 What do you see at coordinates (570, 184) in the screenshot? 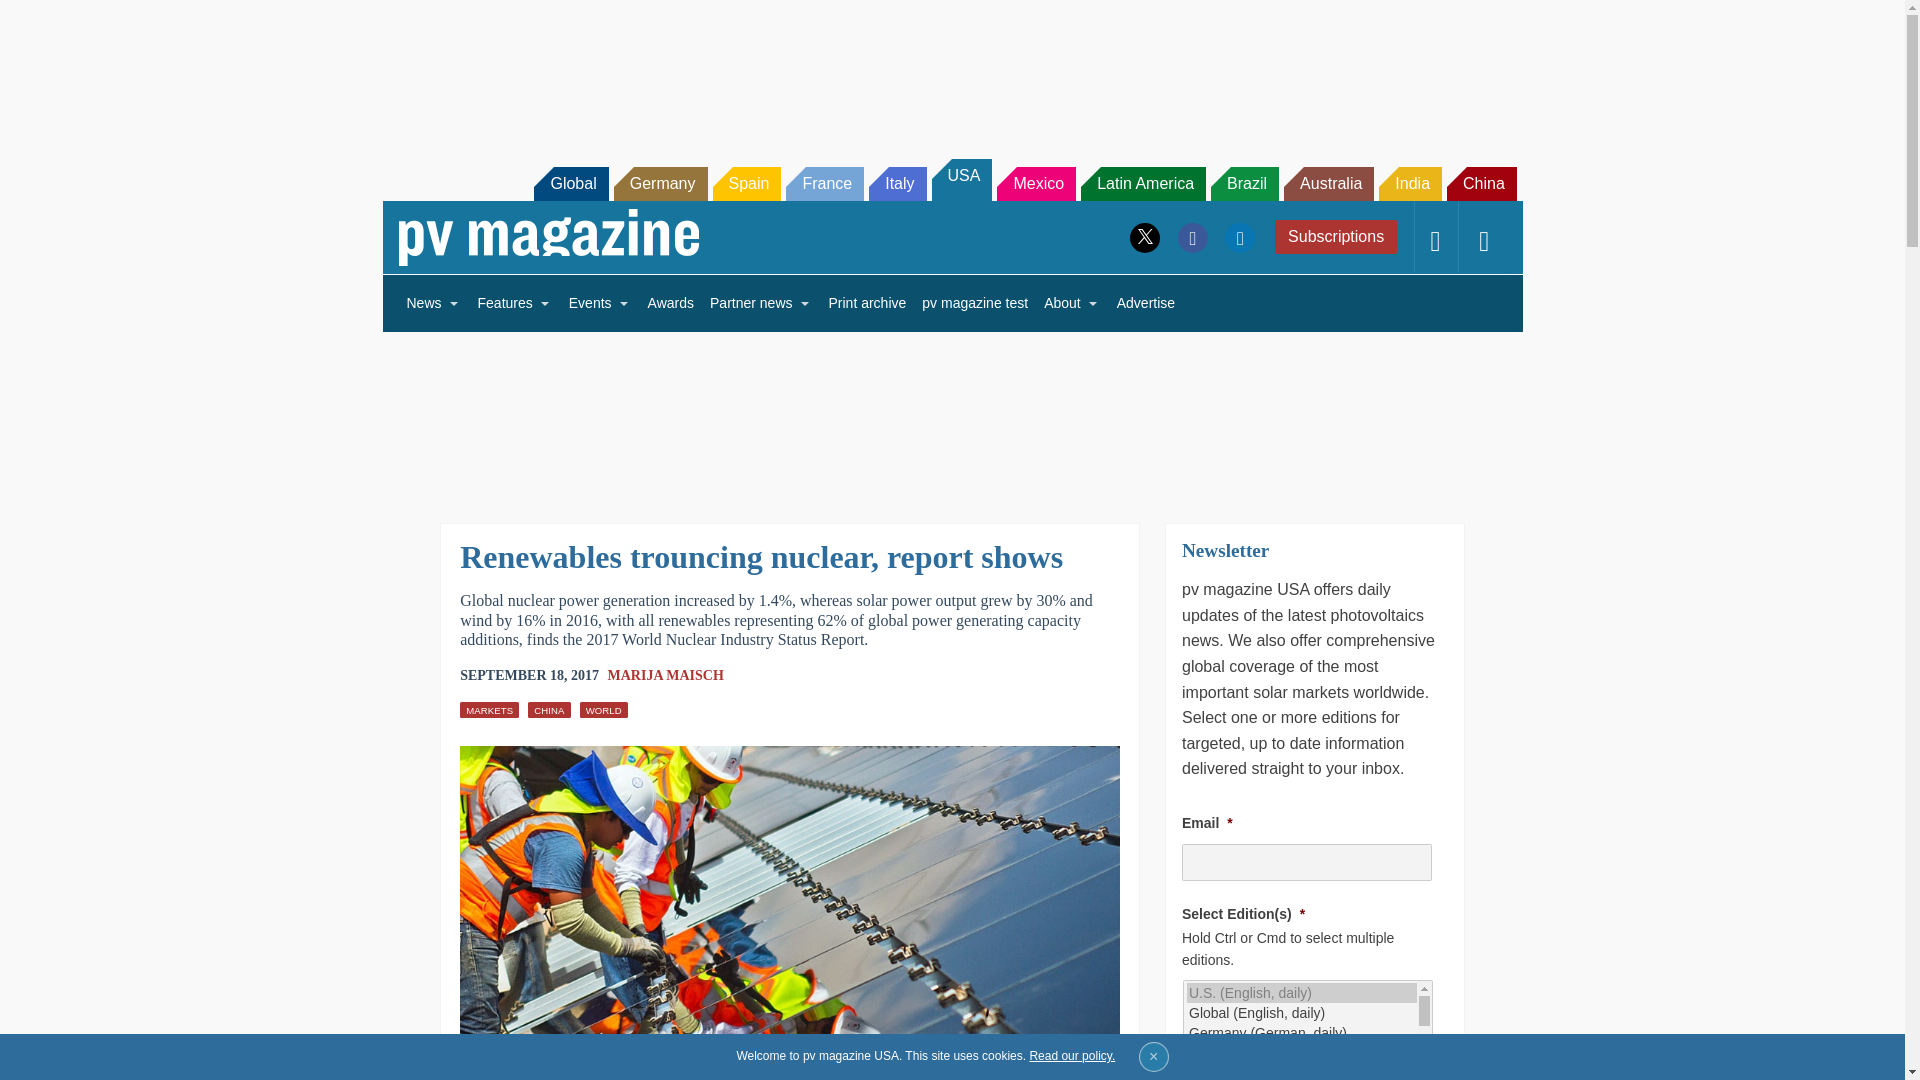
I see `Global` at bounding box center [570, 184].